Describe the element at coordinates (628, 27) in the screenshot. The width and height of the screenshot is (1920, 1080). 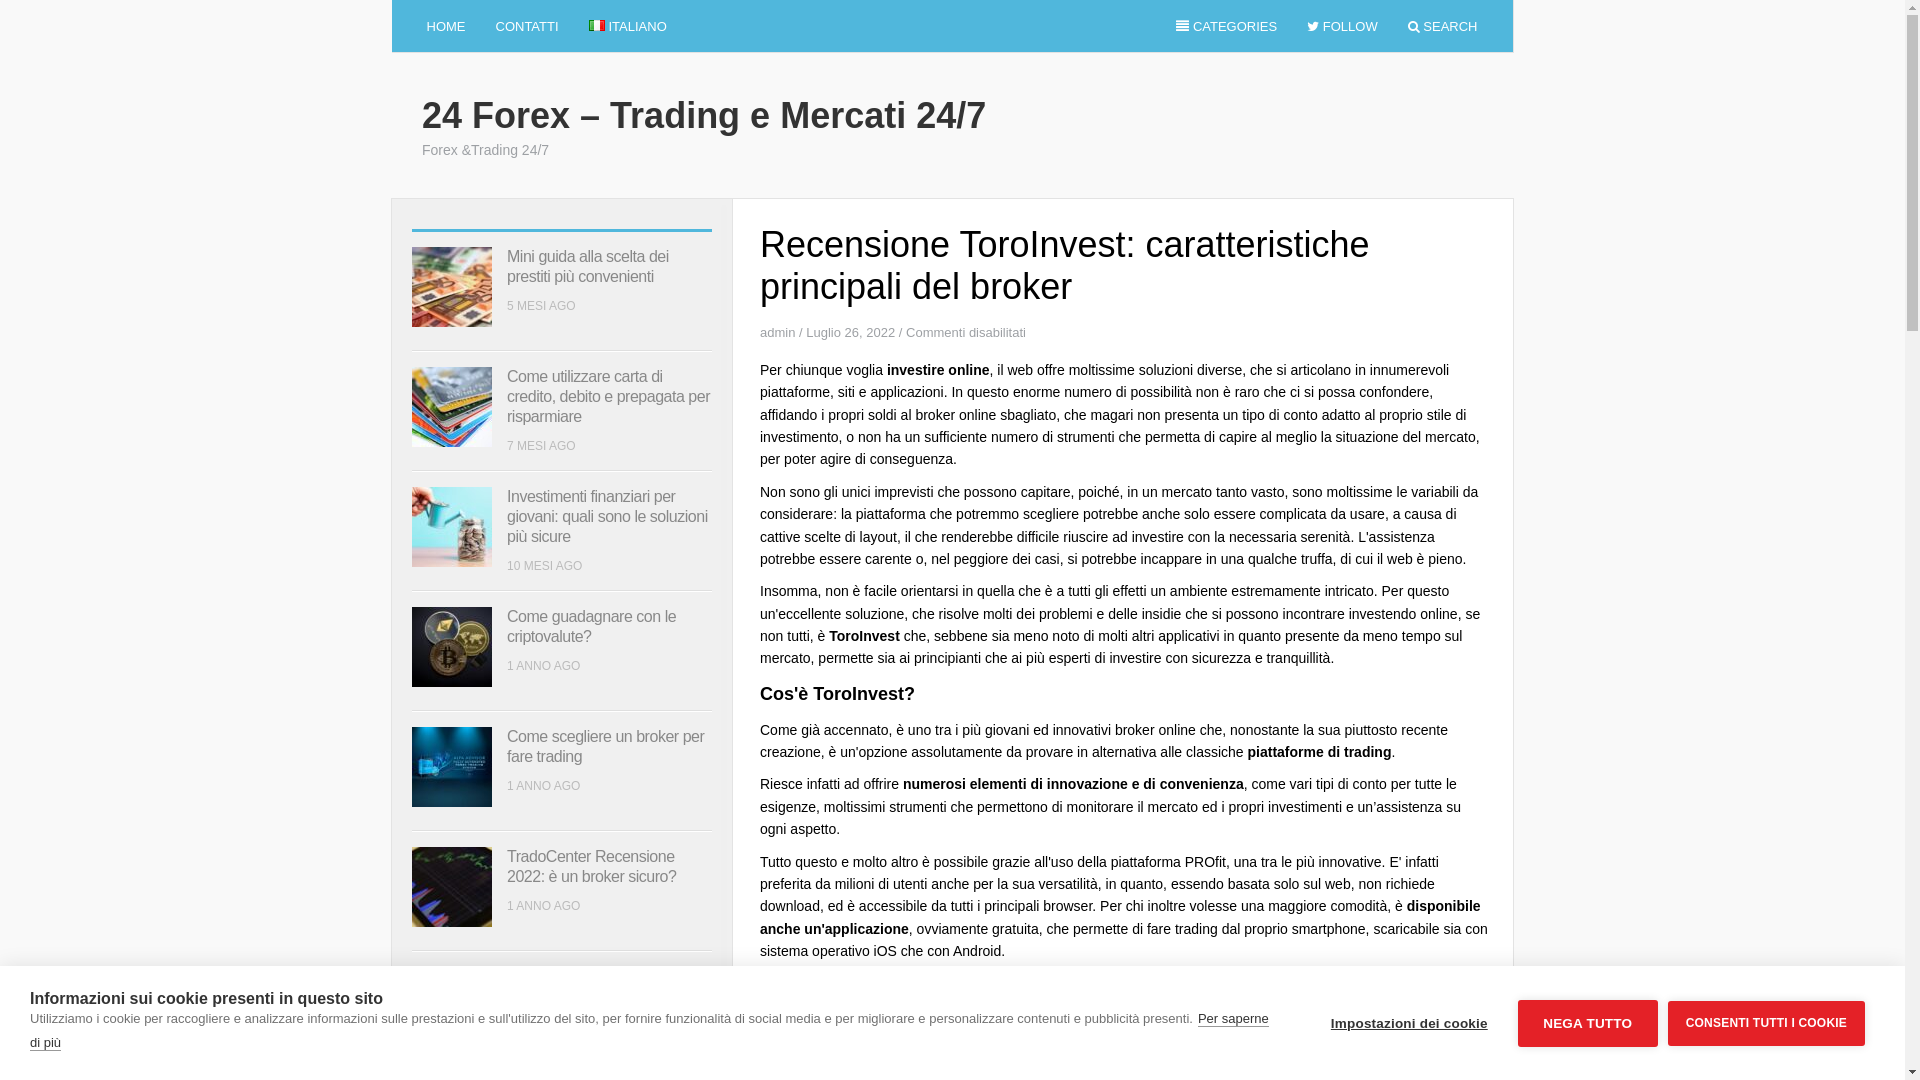
I see `ITALIANO` at that location.